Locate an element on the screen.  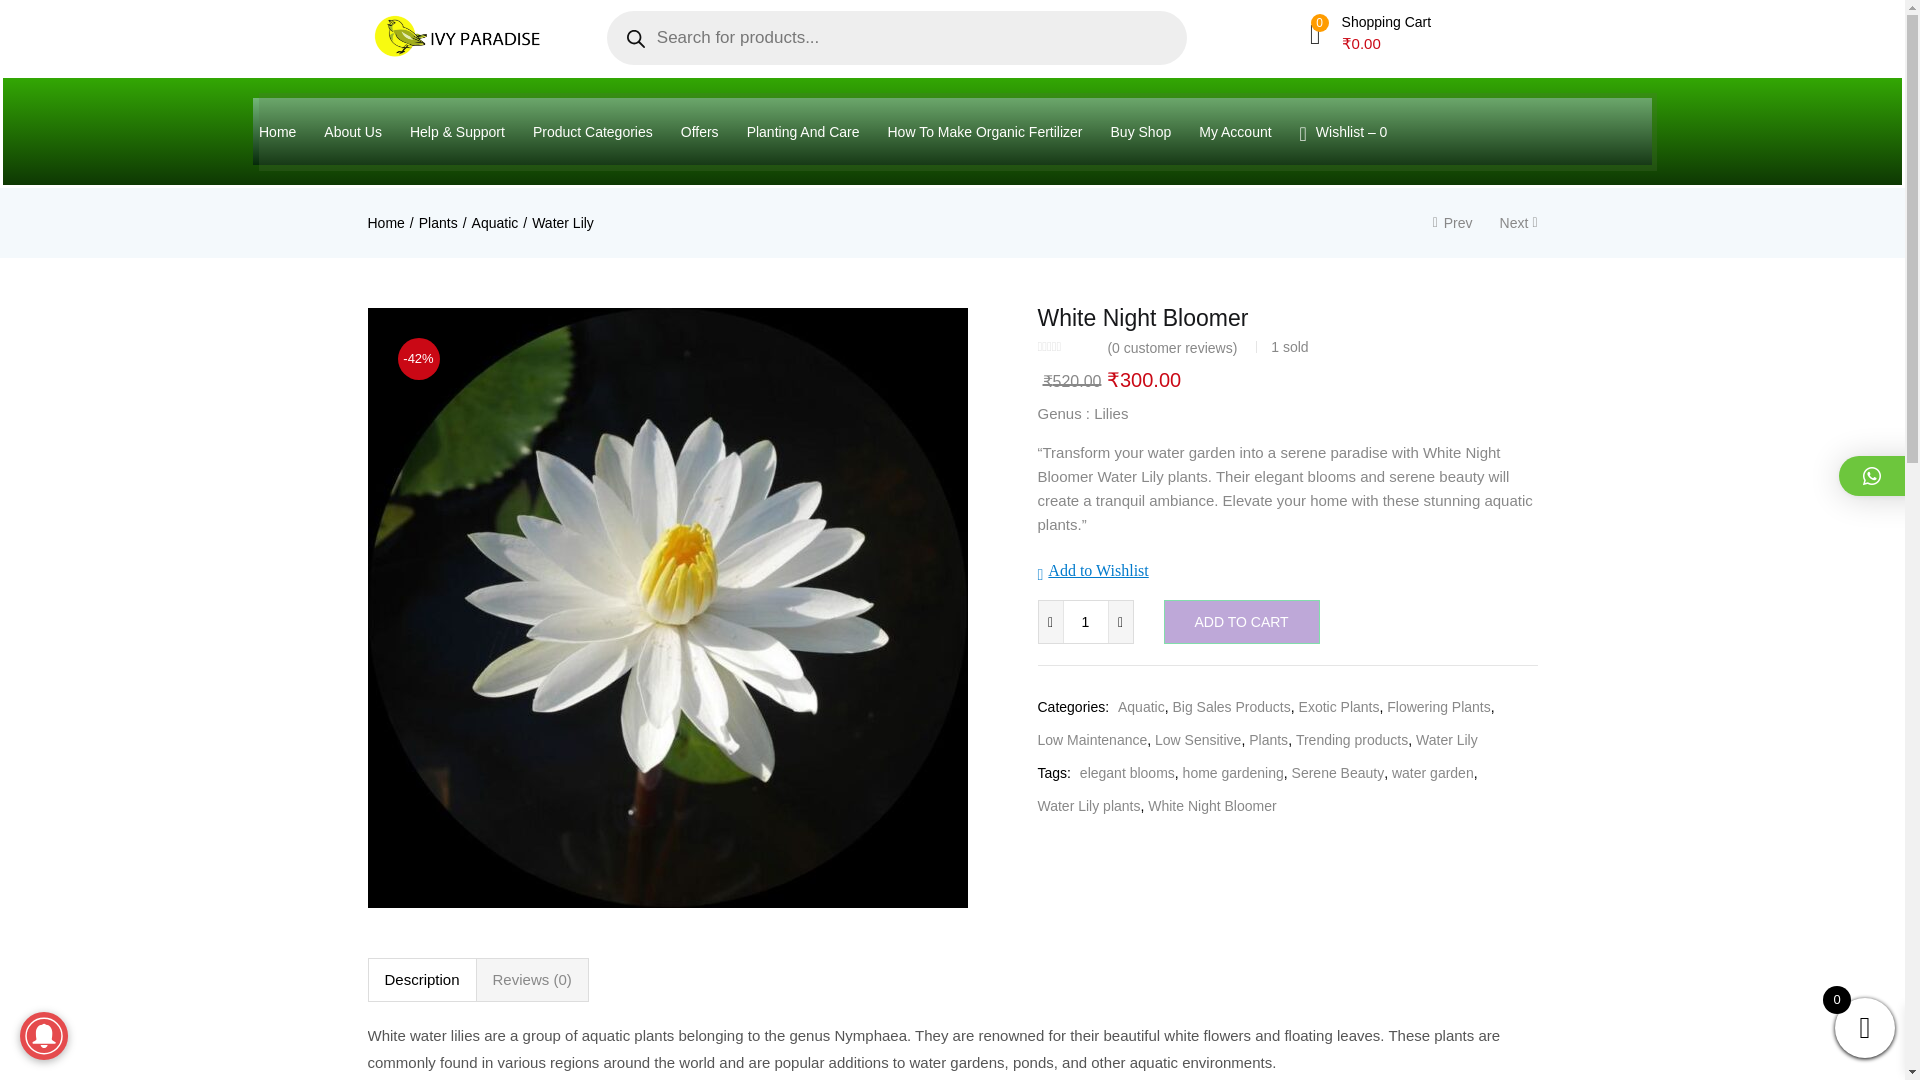
1 is located at coordinates (1085, 621).